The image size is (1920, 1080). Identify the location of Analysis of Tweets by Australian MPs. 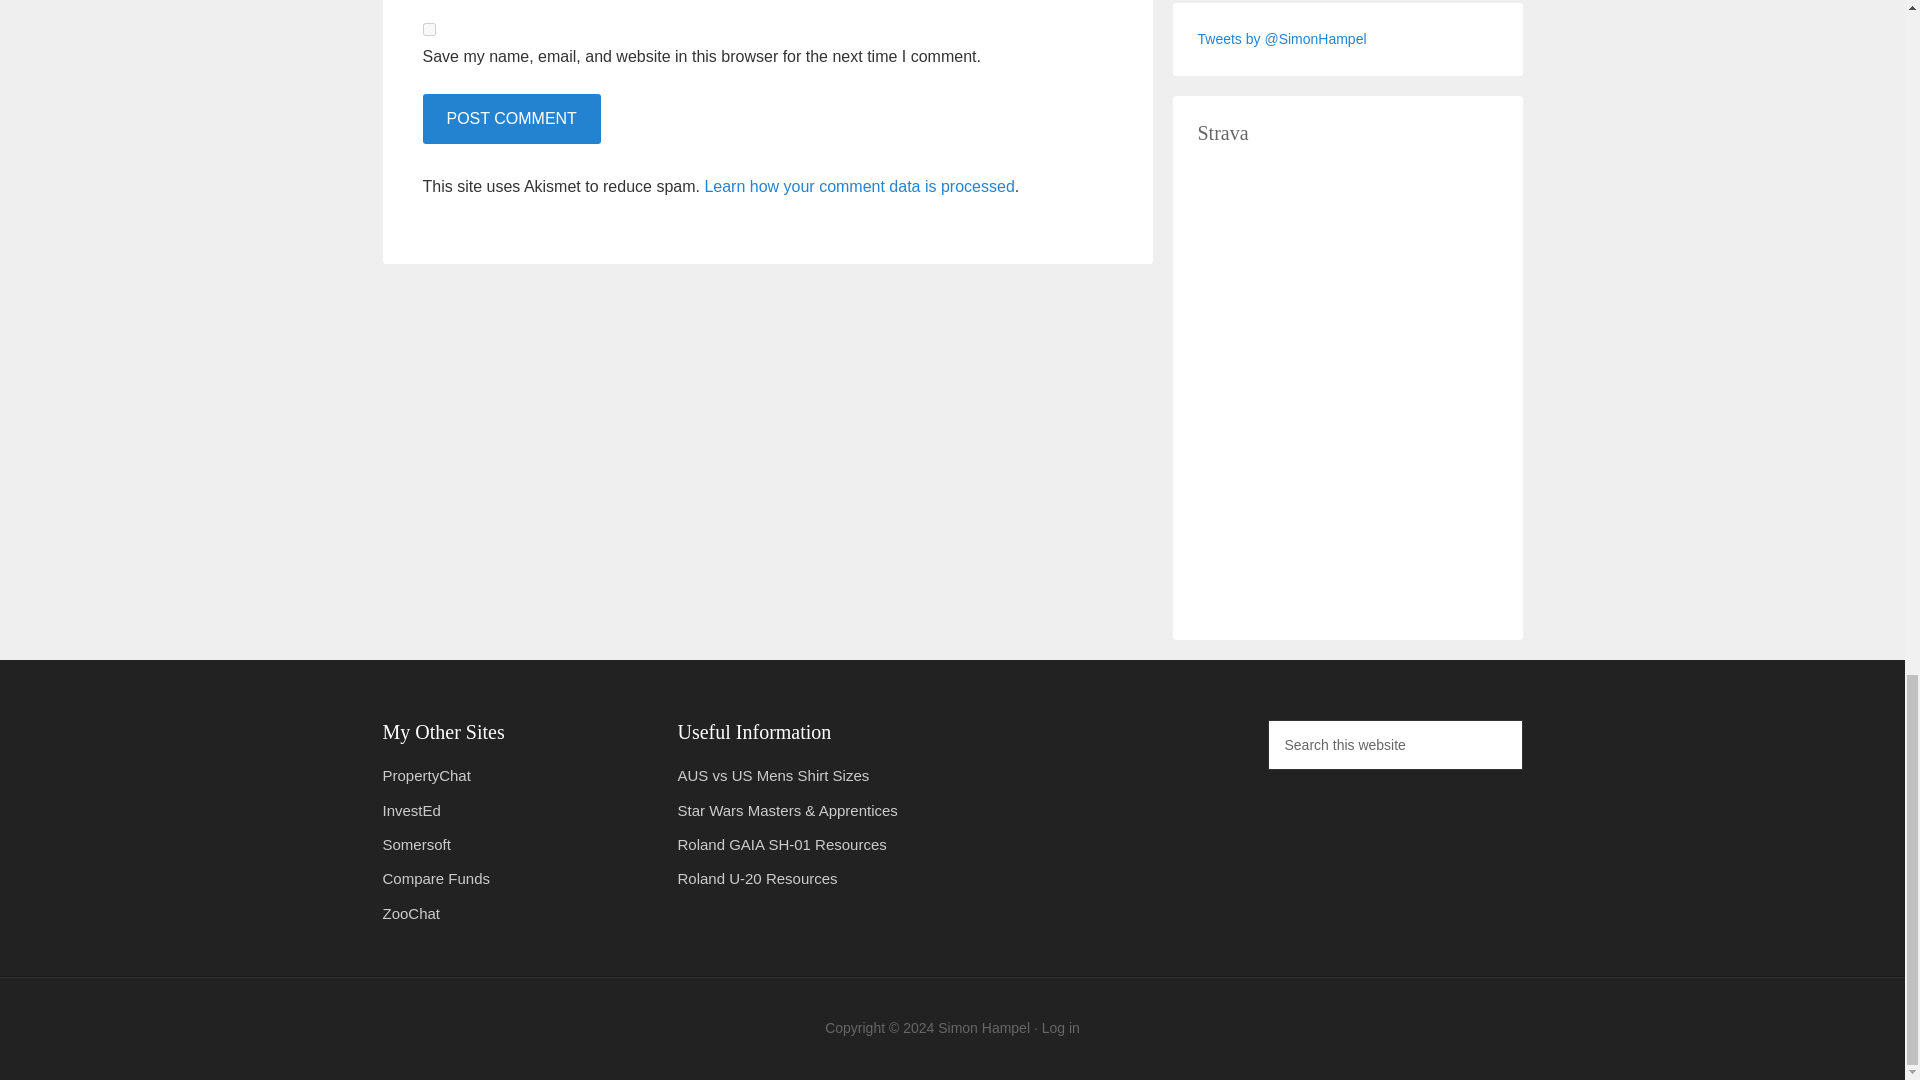
(426, 775).